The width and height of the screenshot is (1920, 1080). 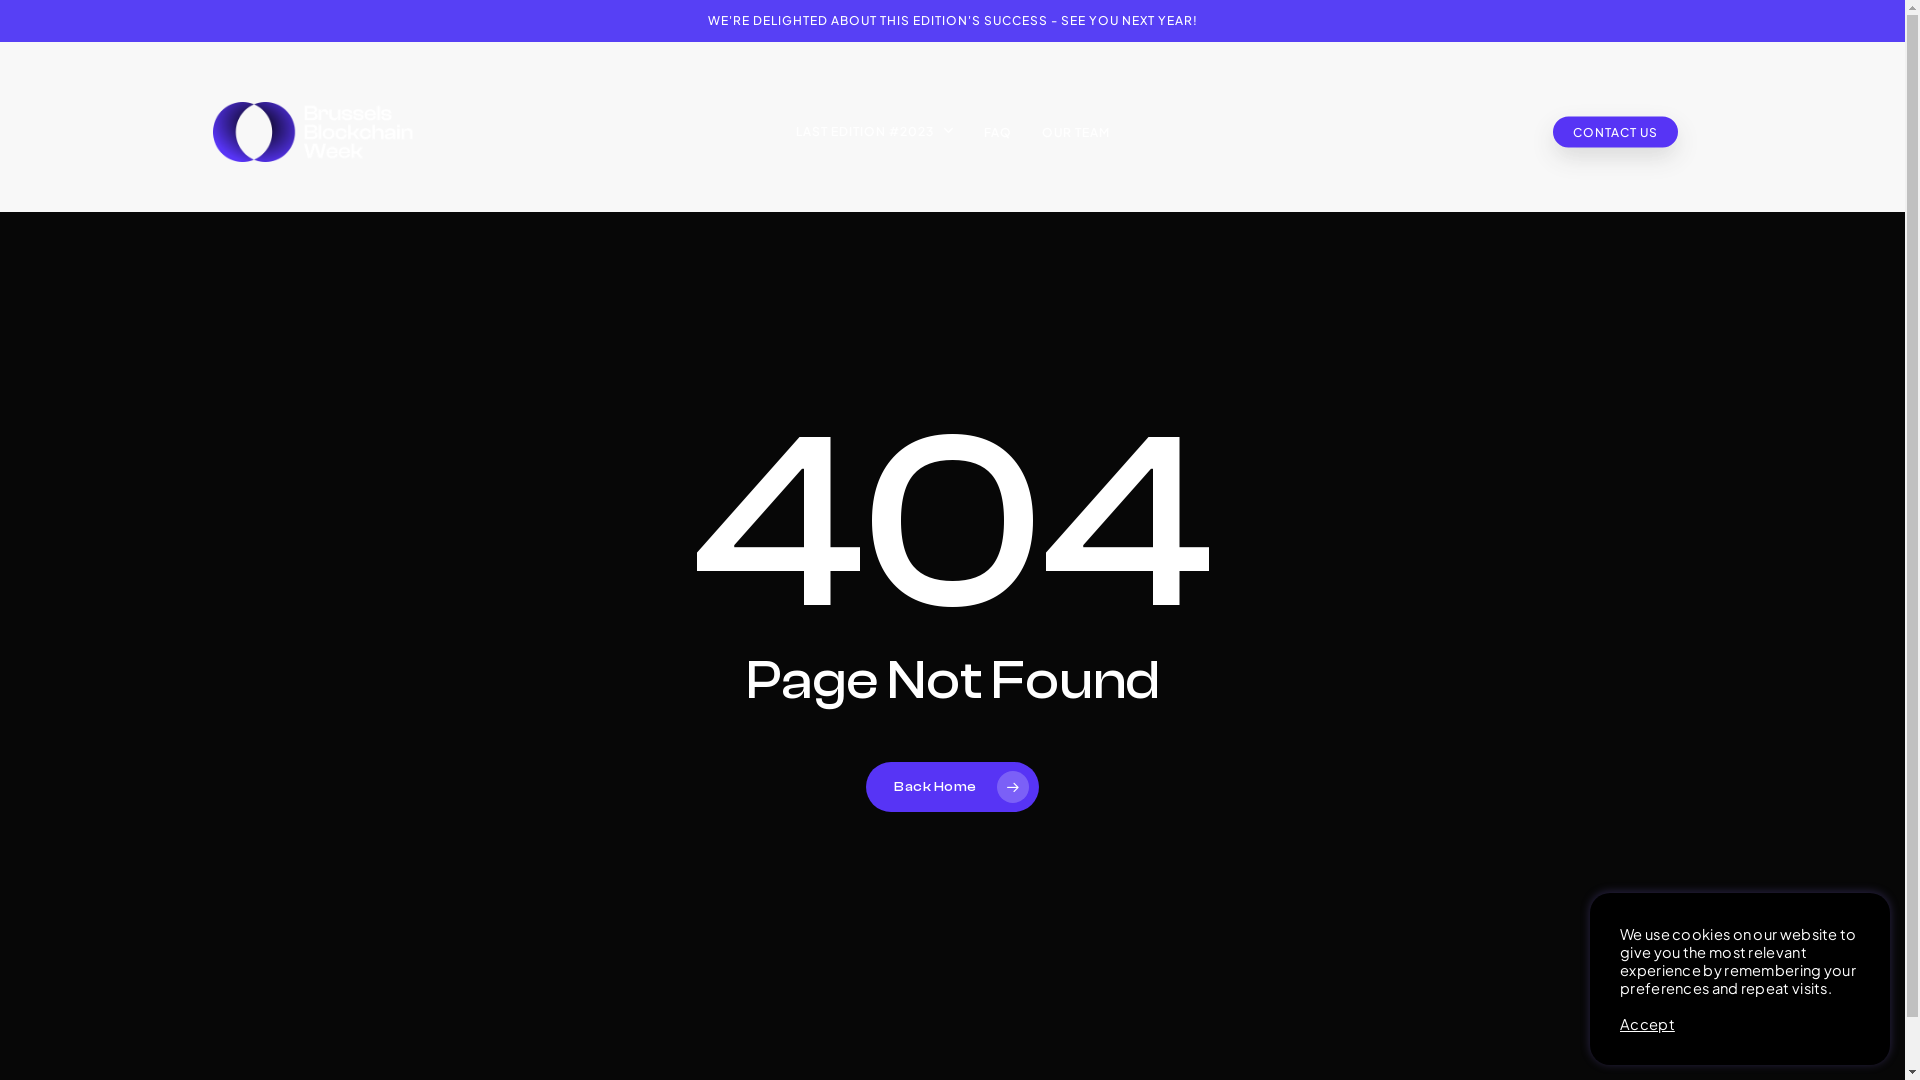 What do you see at coordinates (997, 132) in the screenshot?
I see `FAQ` at bounding box center [997, 132].